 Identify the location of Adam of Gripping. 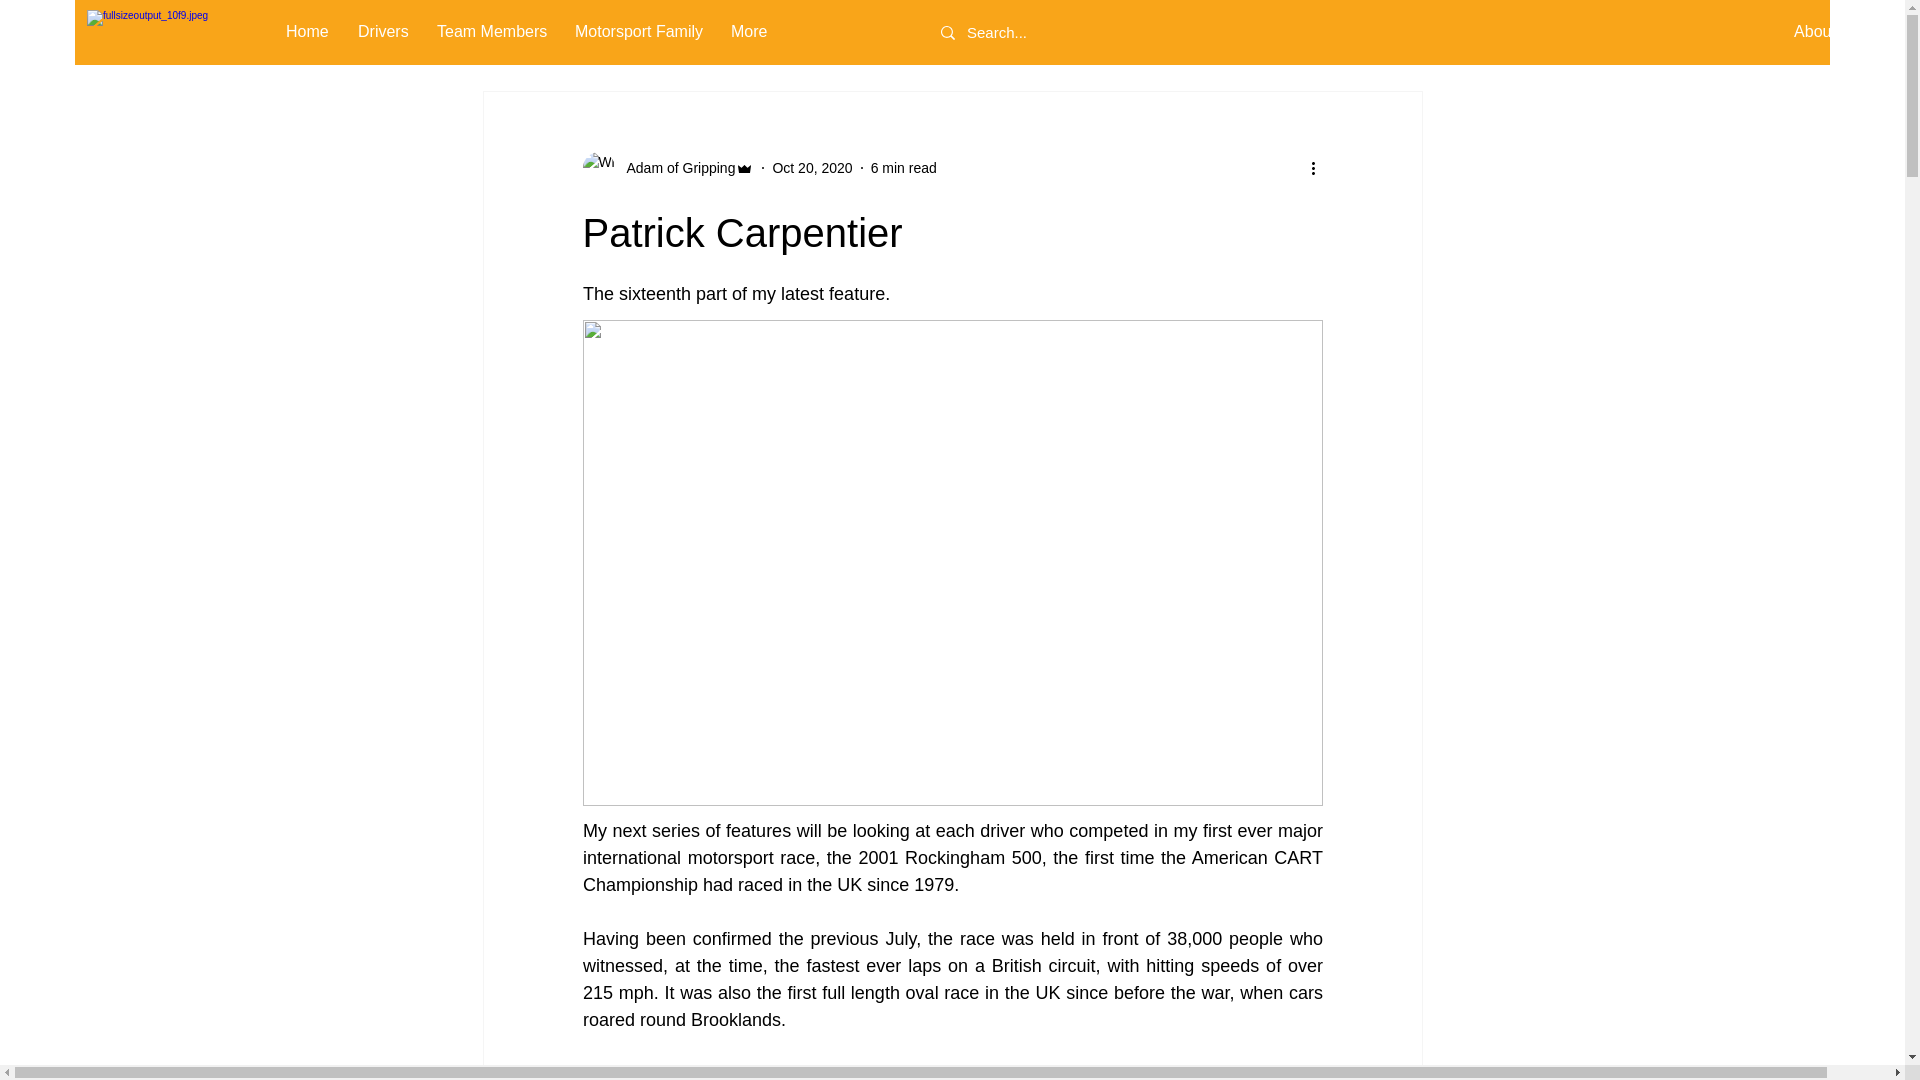
(674, 168).